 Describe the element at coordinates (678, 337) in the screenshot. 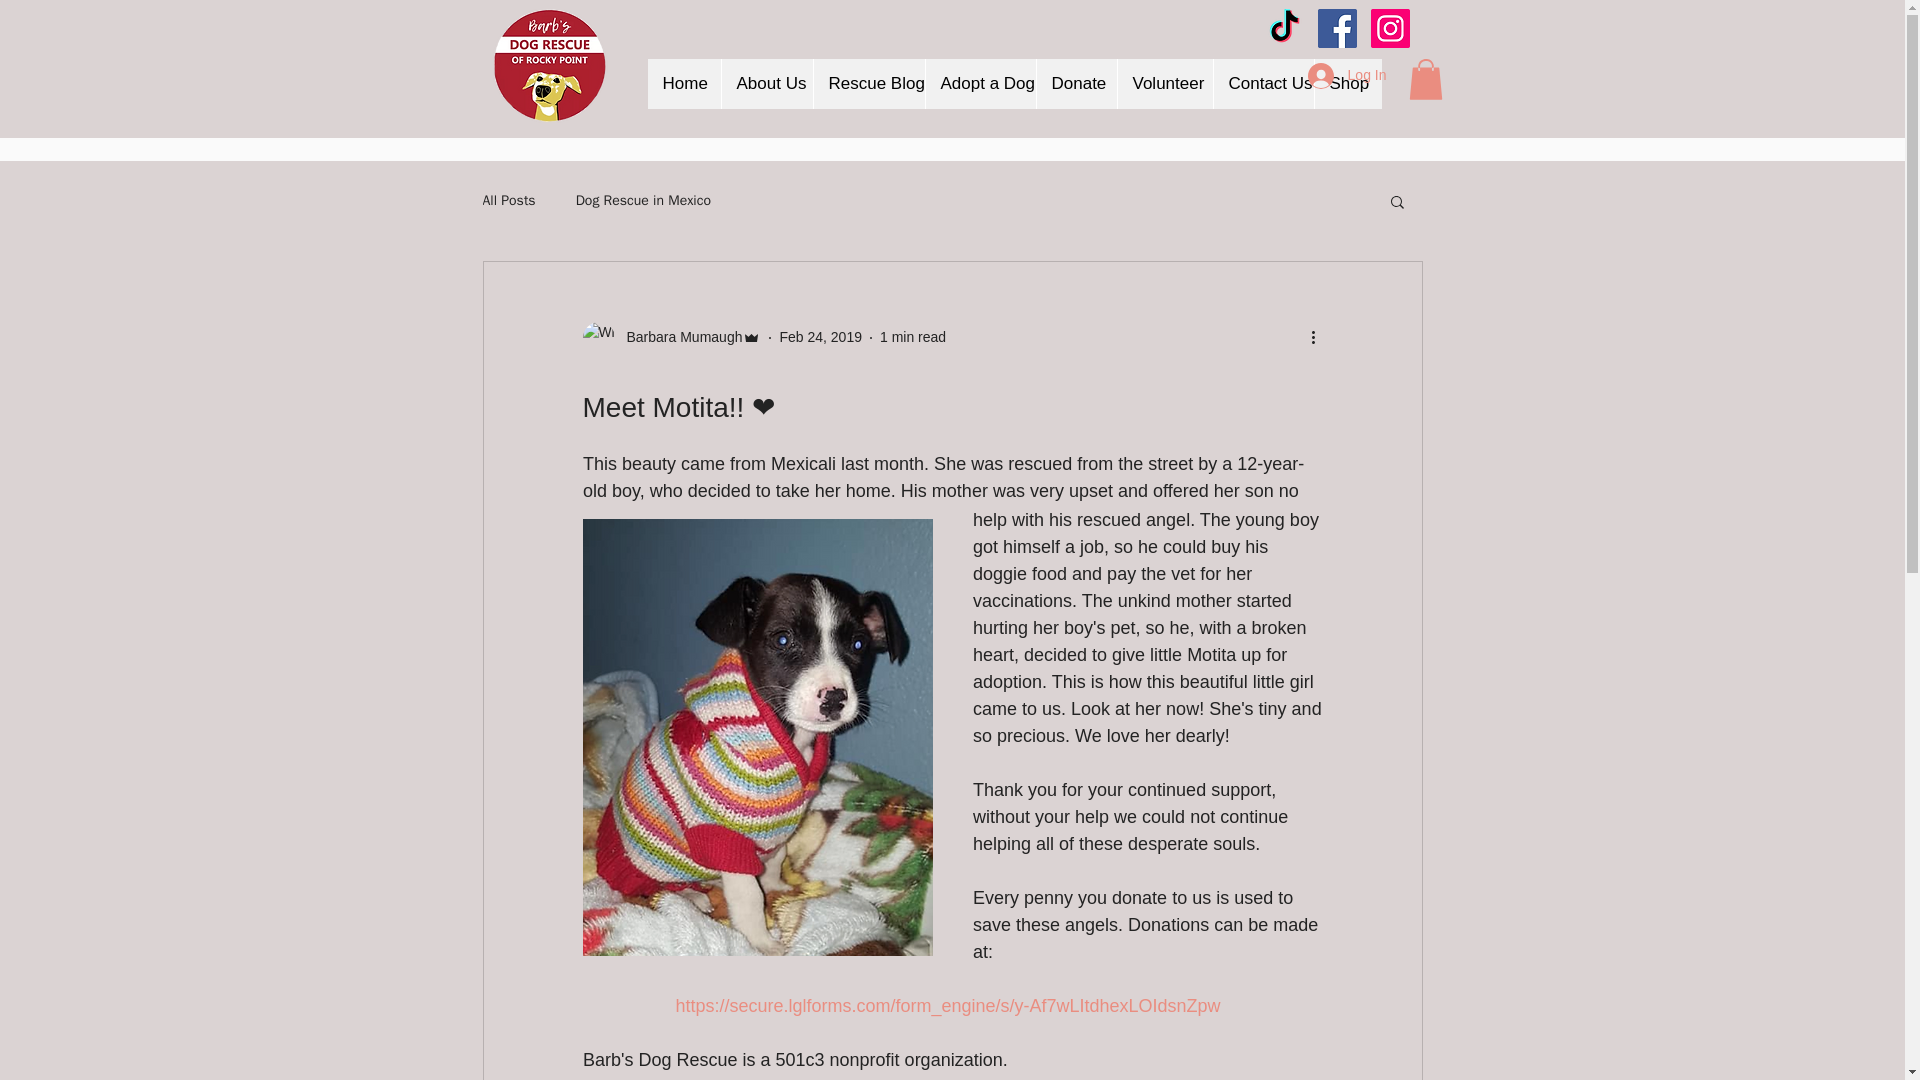

I see `Barbara Mumaugh` at that location.